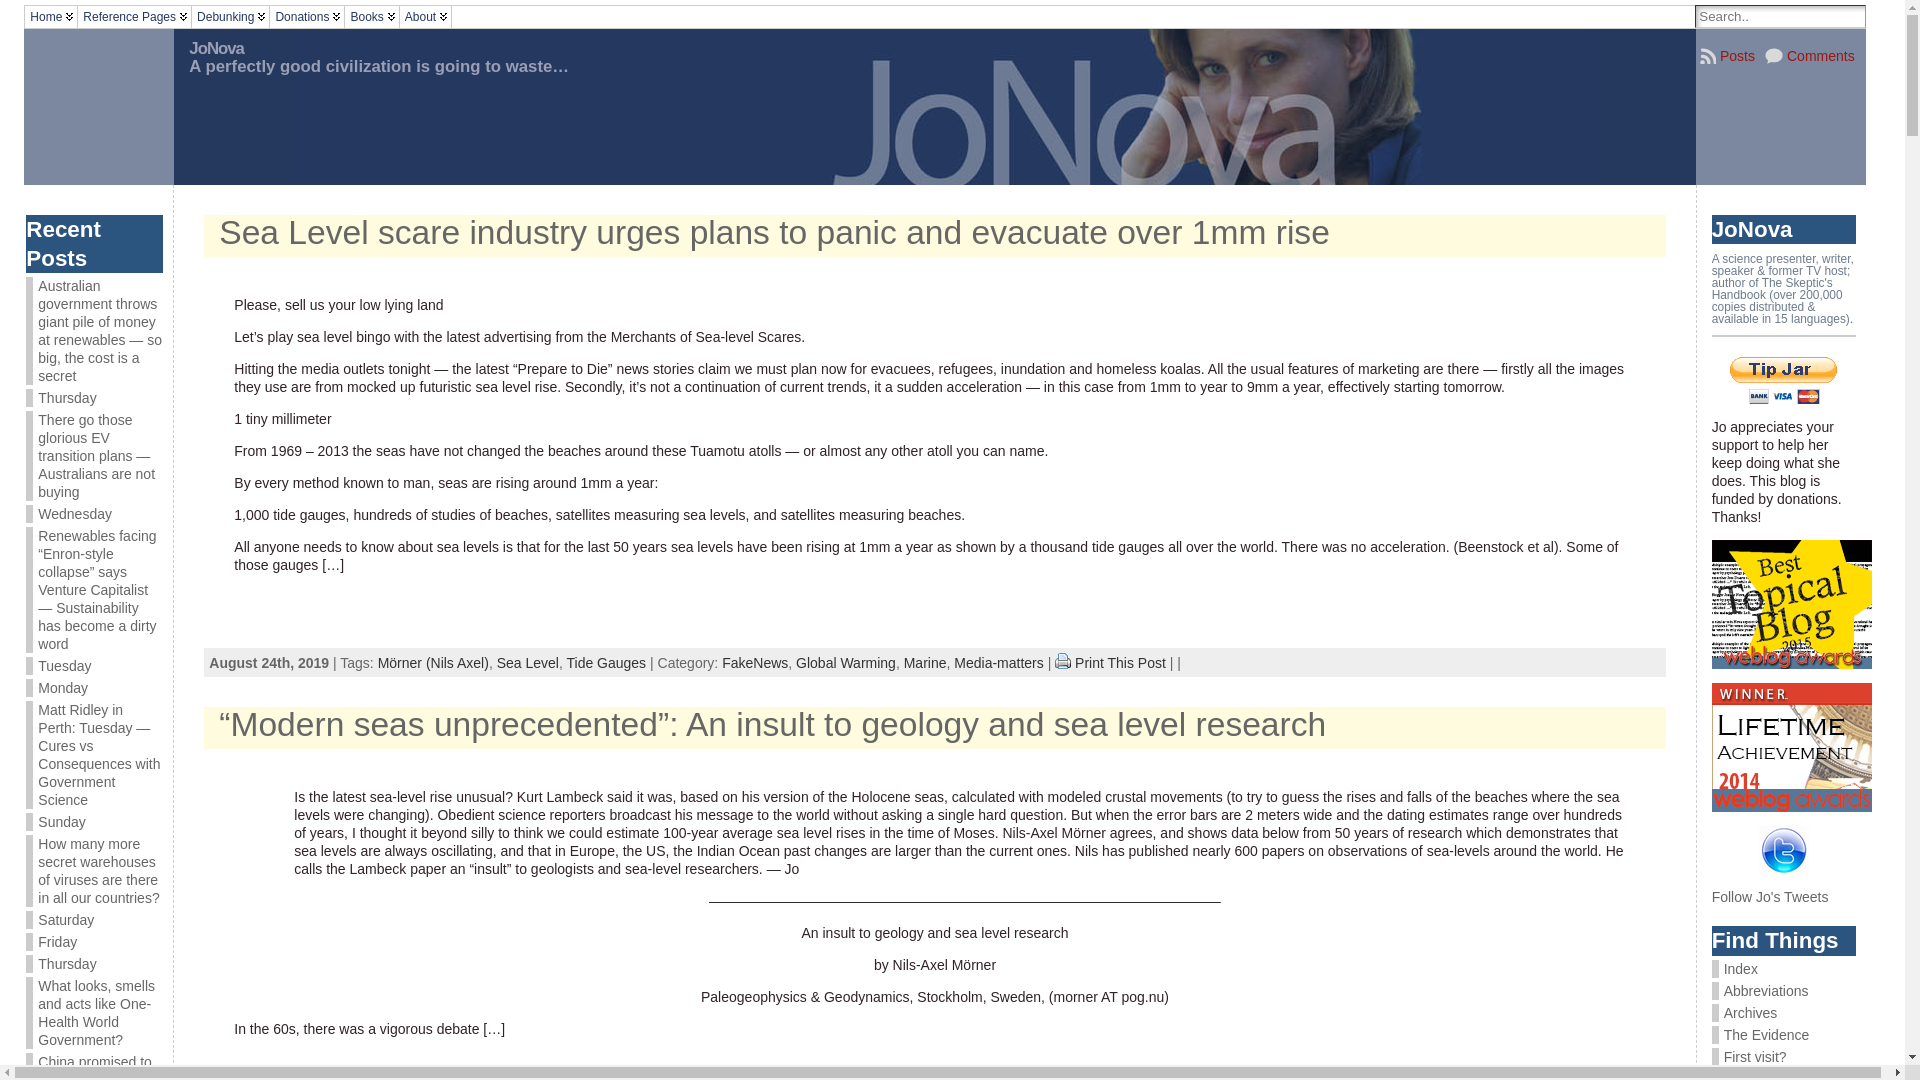  I want to click on Index, so click(1784, 969).